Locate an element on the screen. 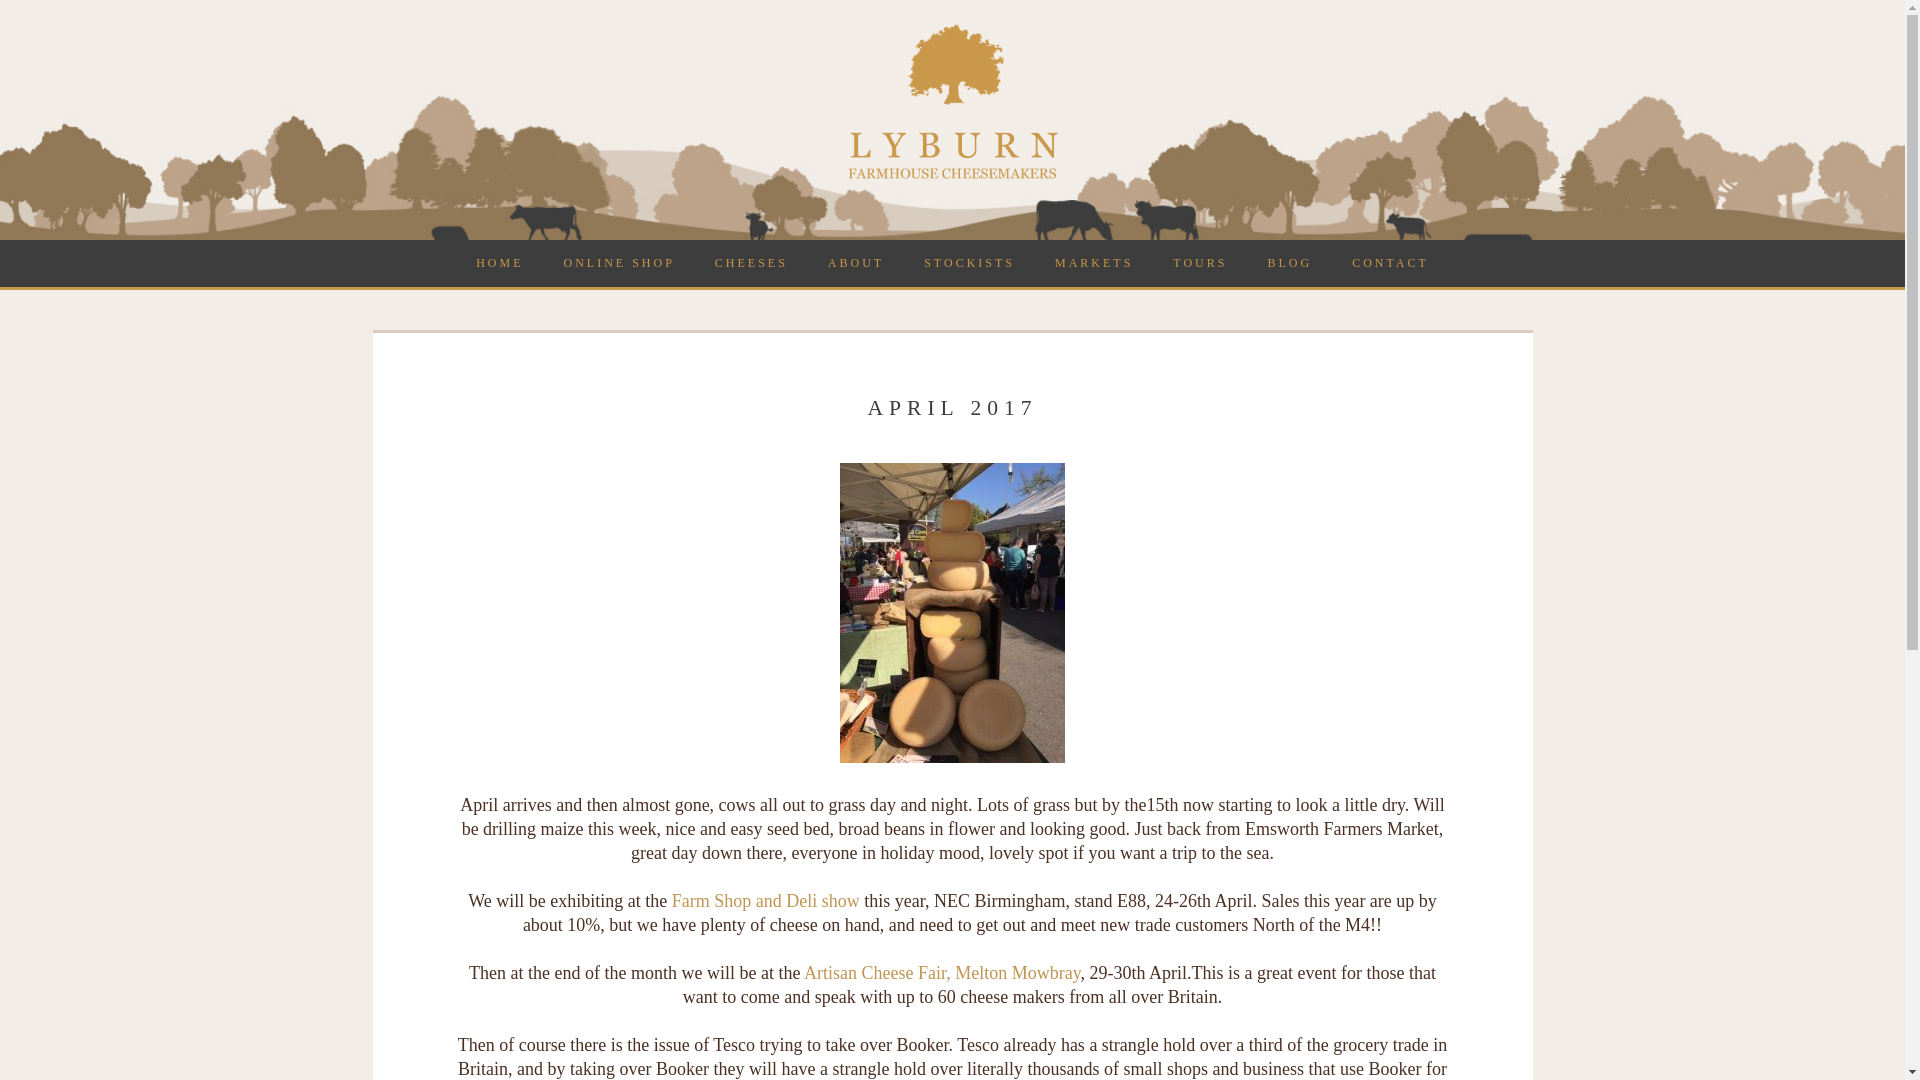  ONLINE SHOP is located at coordinates (618, 262).